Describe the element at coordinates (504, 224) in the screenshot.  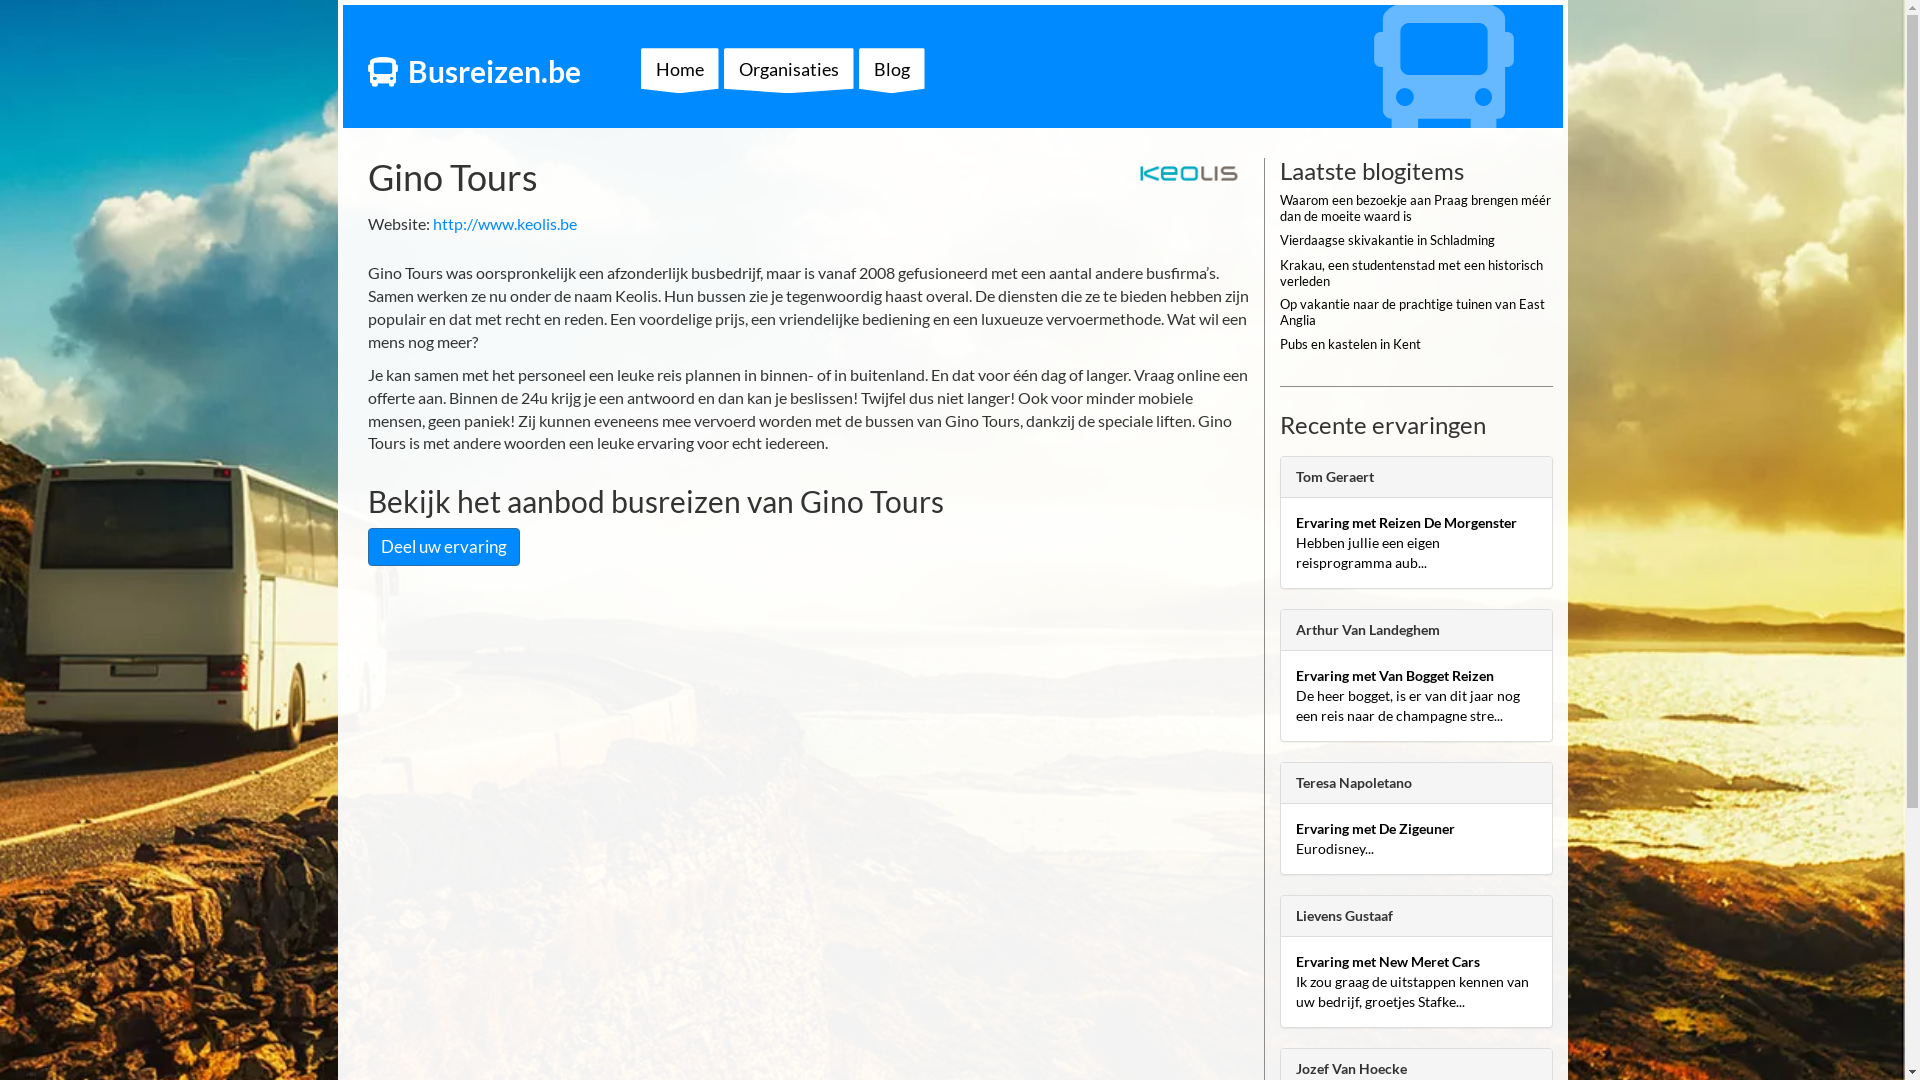
I see `http://www.keolis.be` at that location.